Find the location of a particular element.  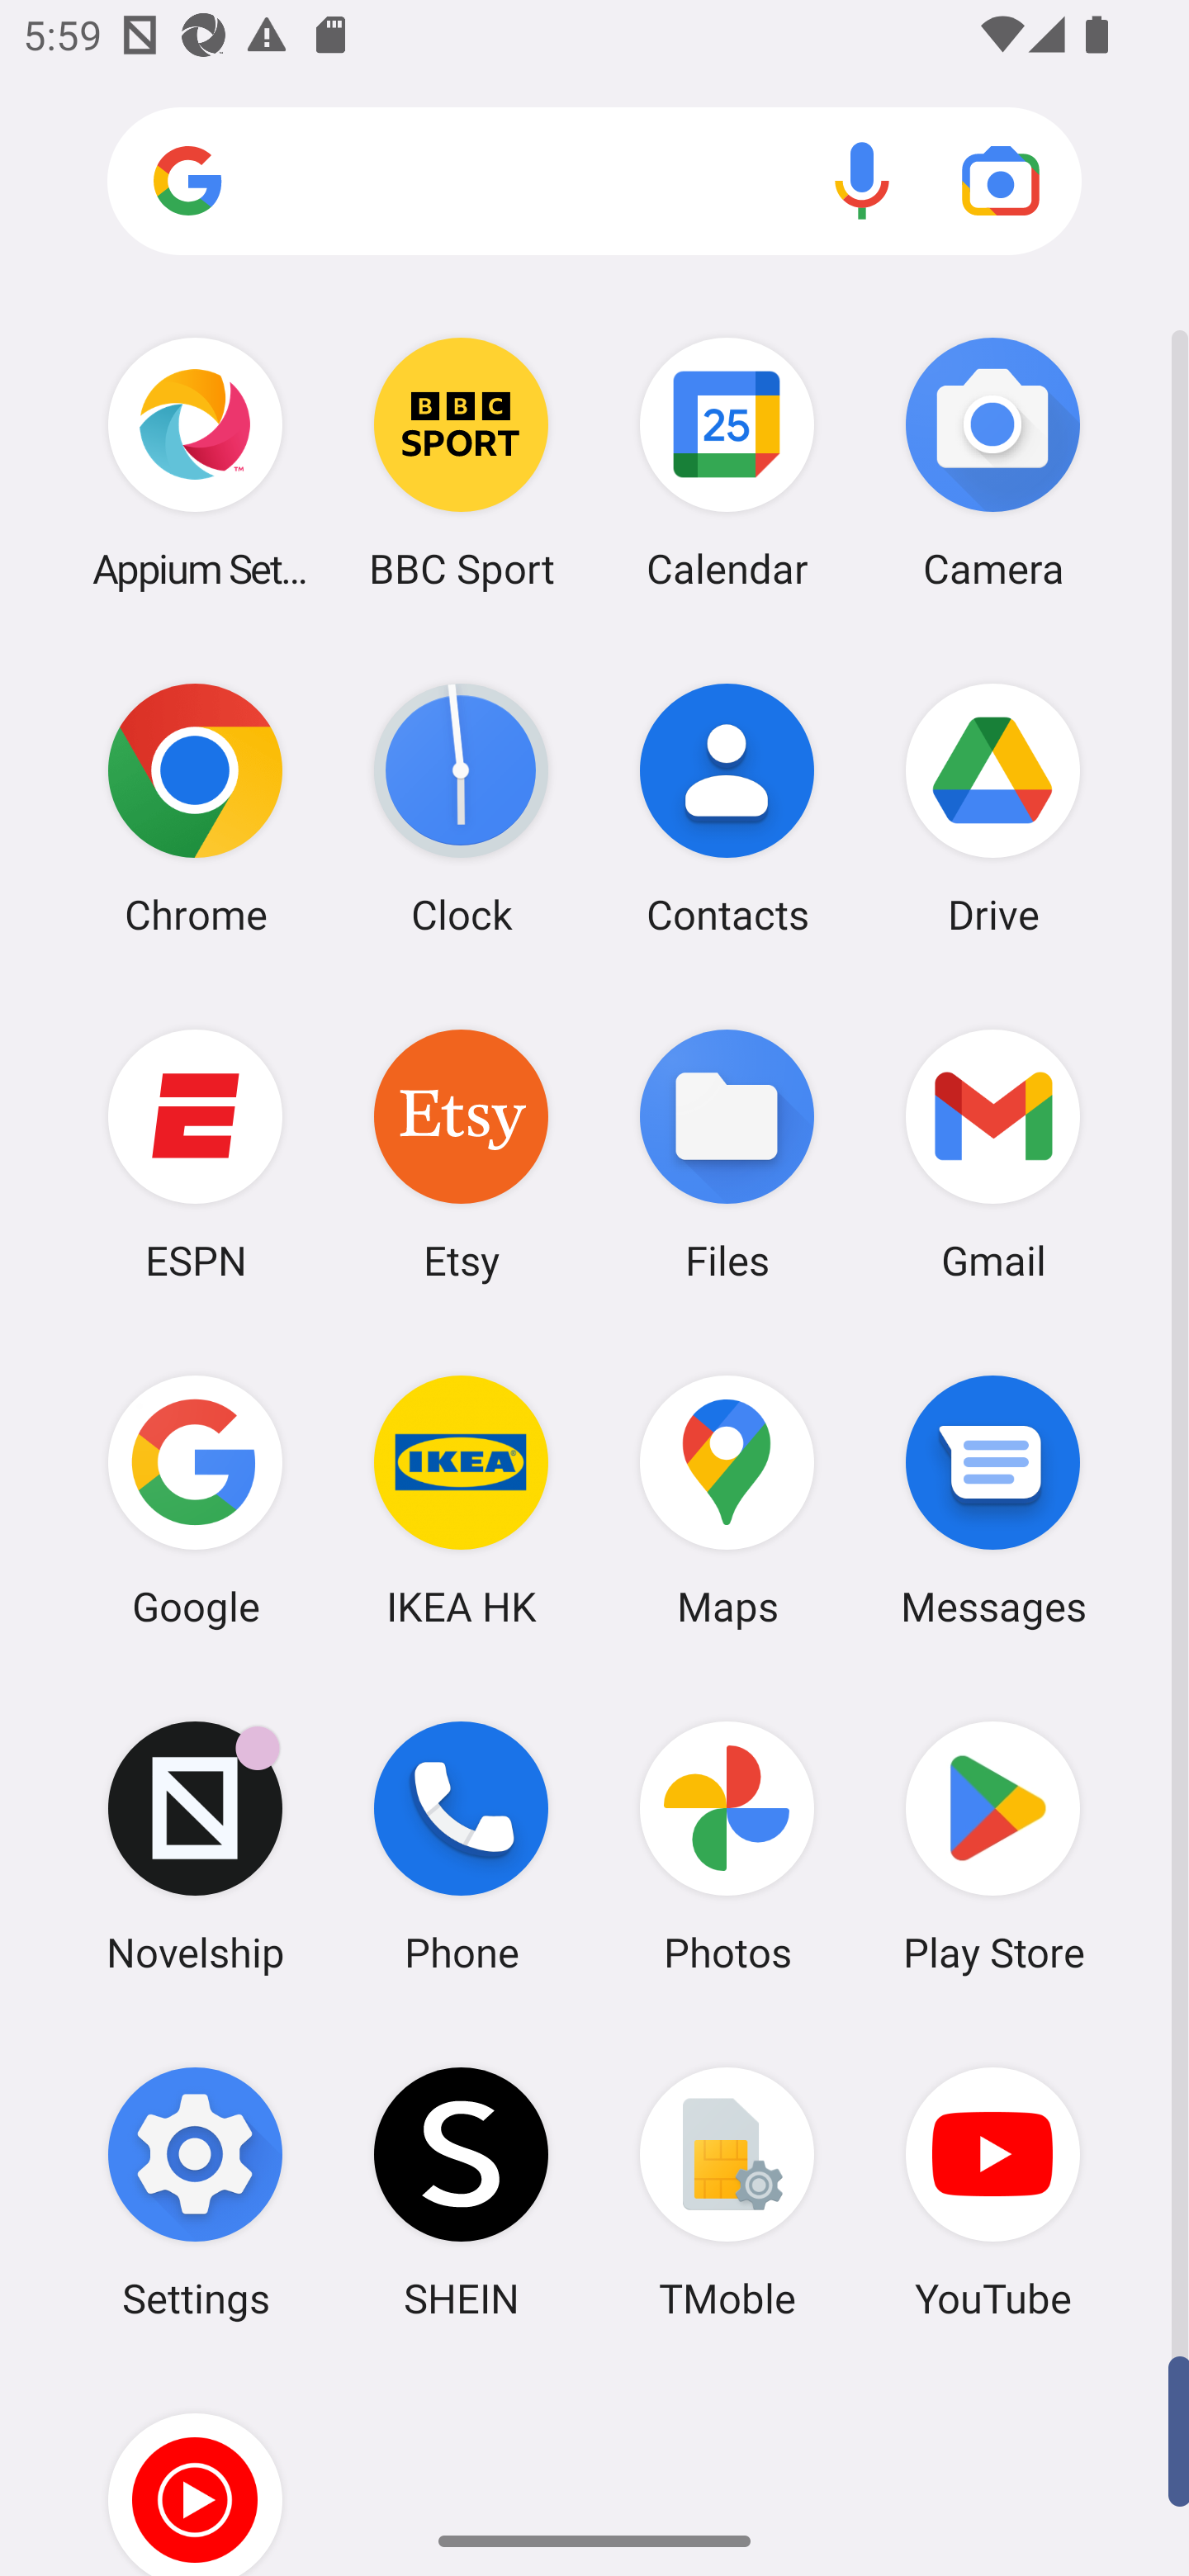

Etsy is located at coordinates (461, 1153).